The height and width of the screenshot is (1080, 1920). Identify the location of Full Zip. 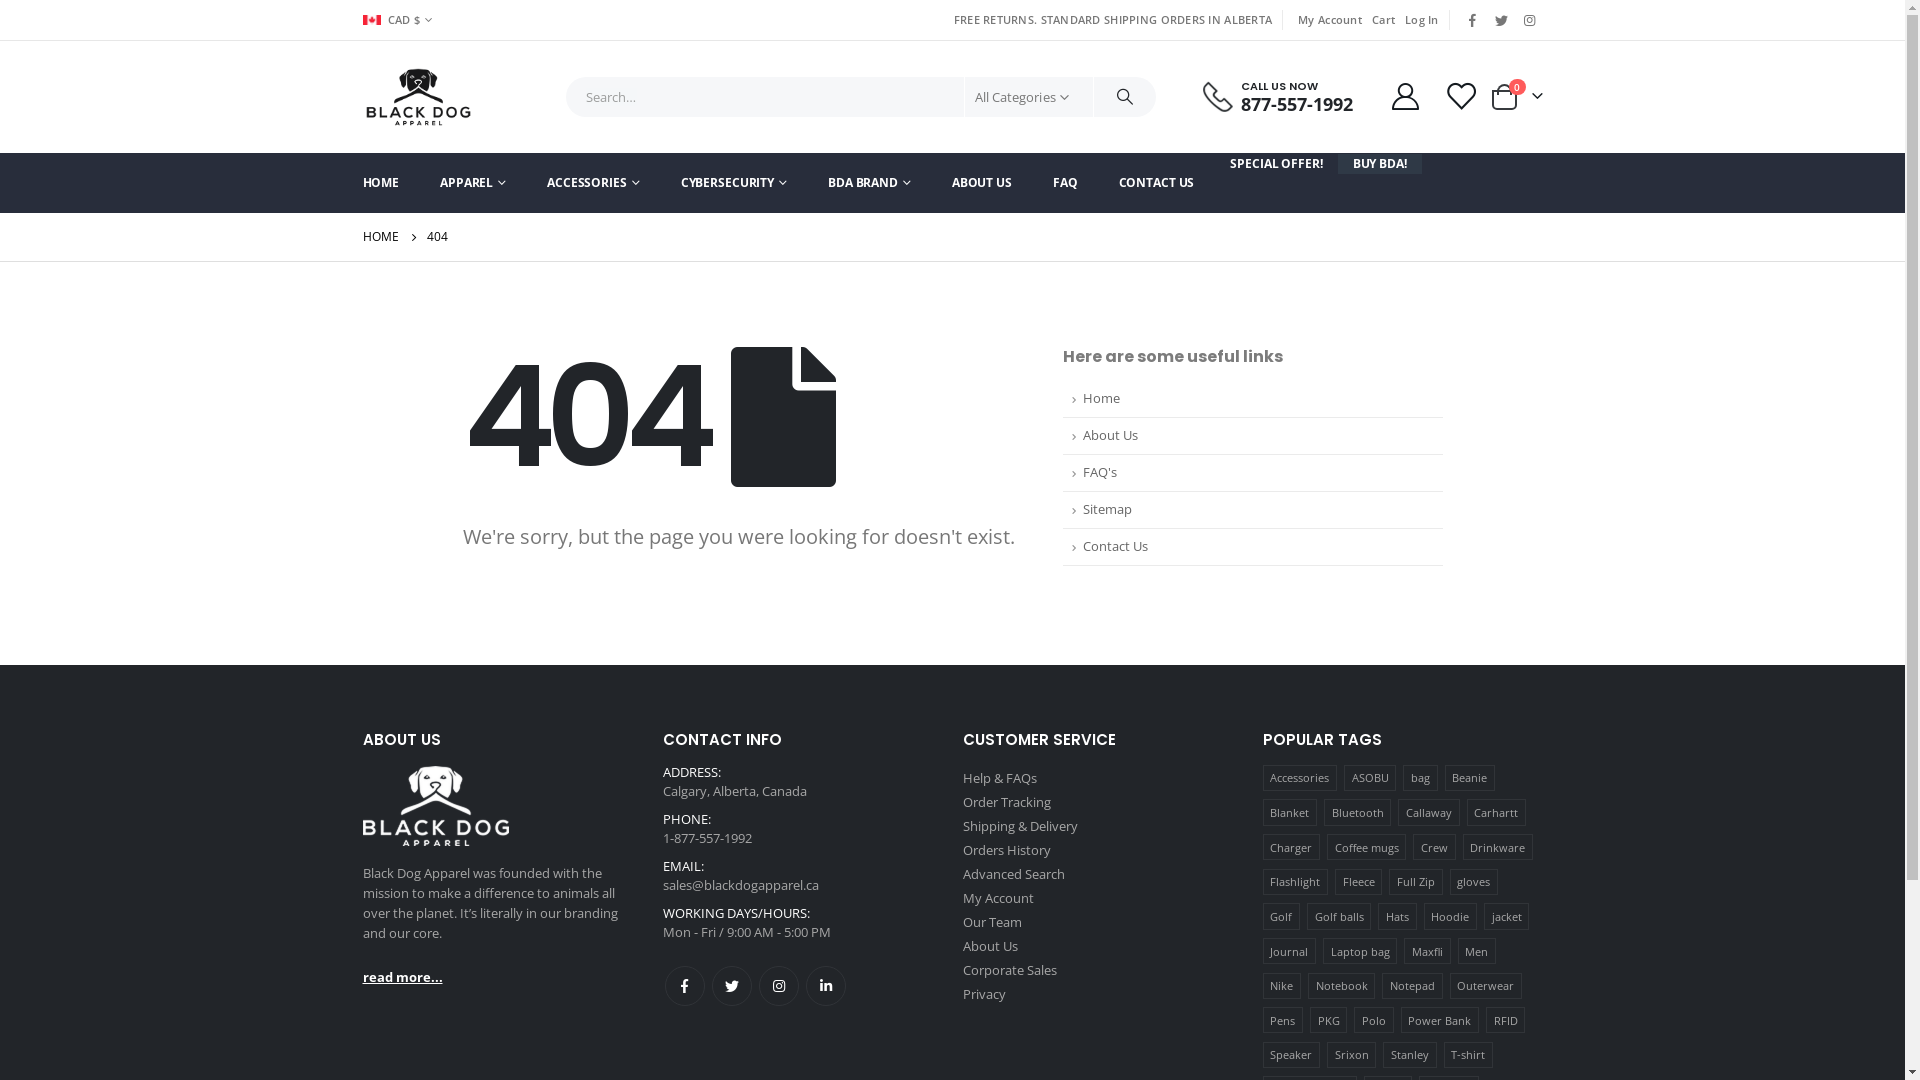
(1416, 882).